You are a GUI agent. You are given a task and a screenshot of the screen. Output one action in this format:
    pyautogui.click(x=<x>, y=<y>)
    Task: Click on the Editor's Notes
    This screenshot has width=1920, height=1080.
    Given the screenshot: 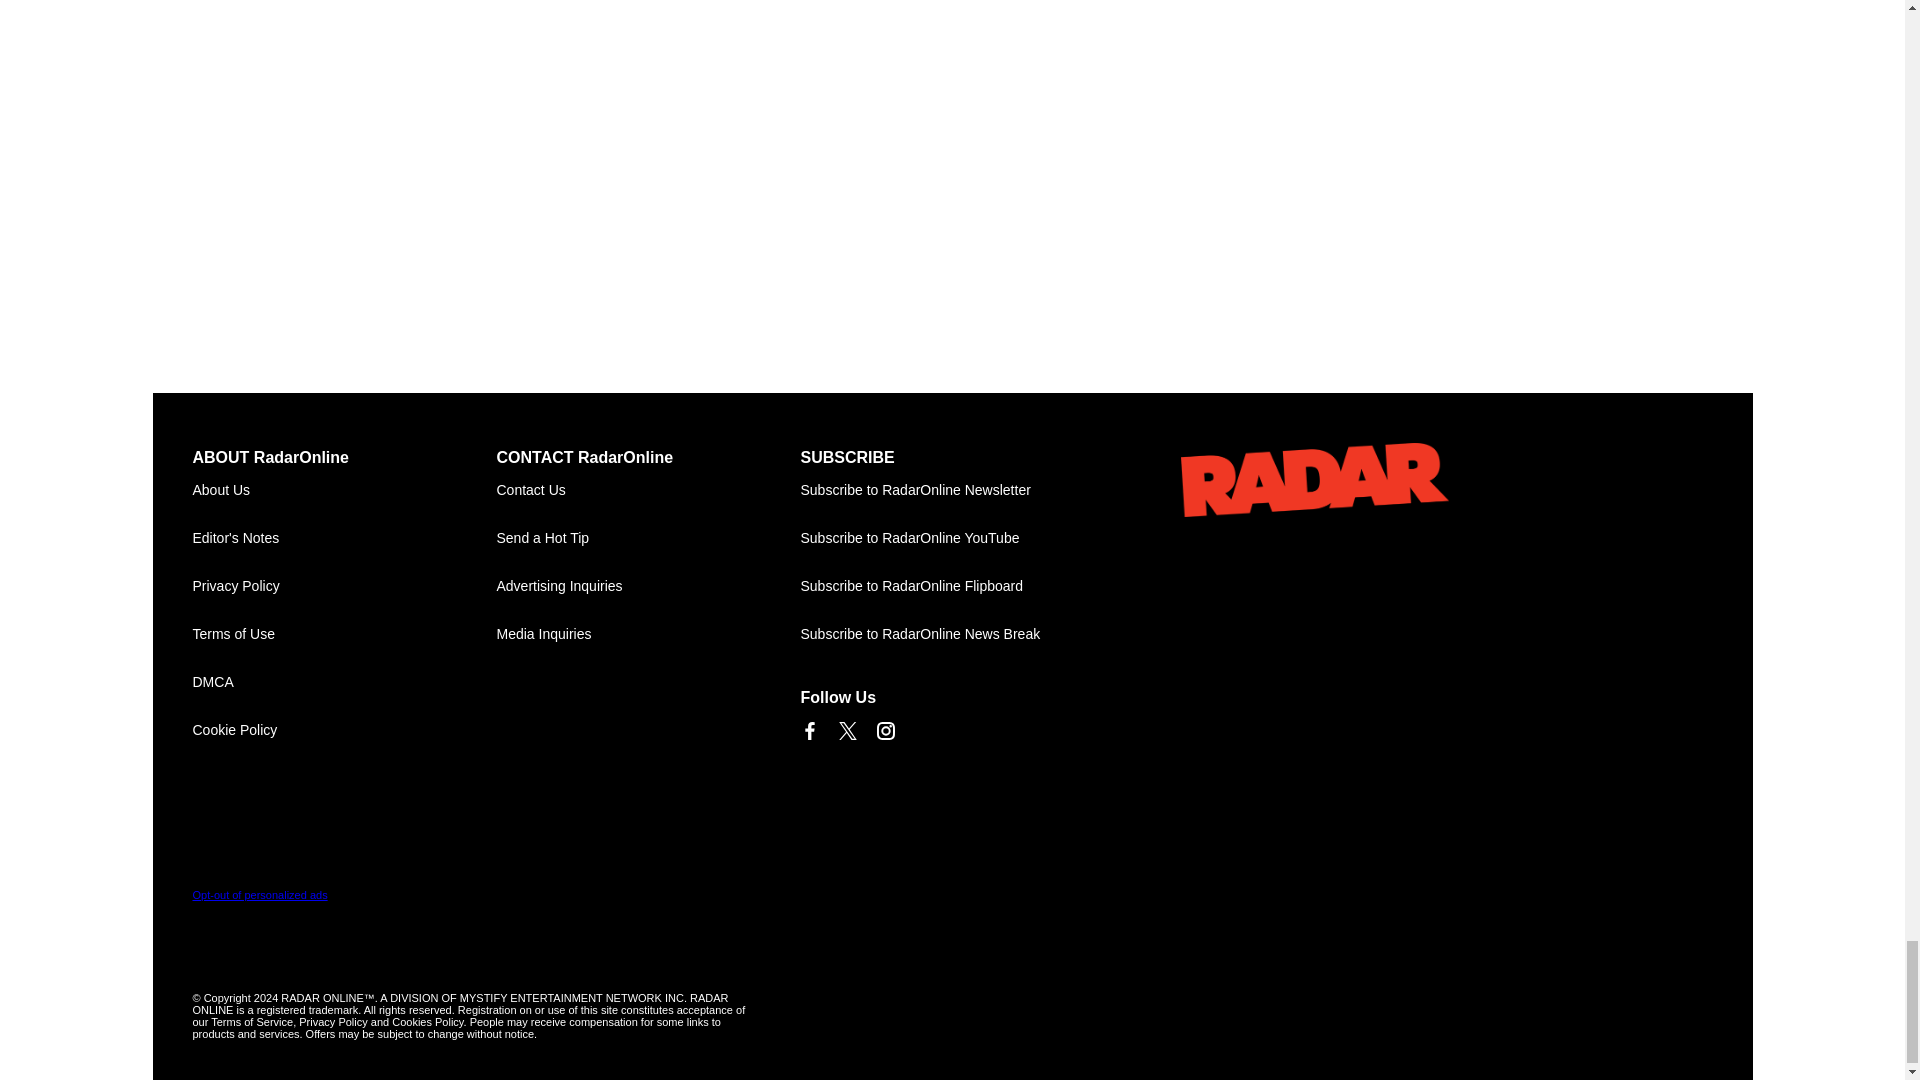 What is the action you would take?
    pyautogui.click(x=344, y=538)
    